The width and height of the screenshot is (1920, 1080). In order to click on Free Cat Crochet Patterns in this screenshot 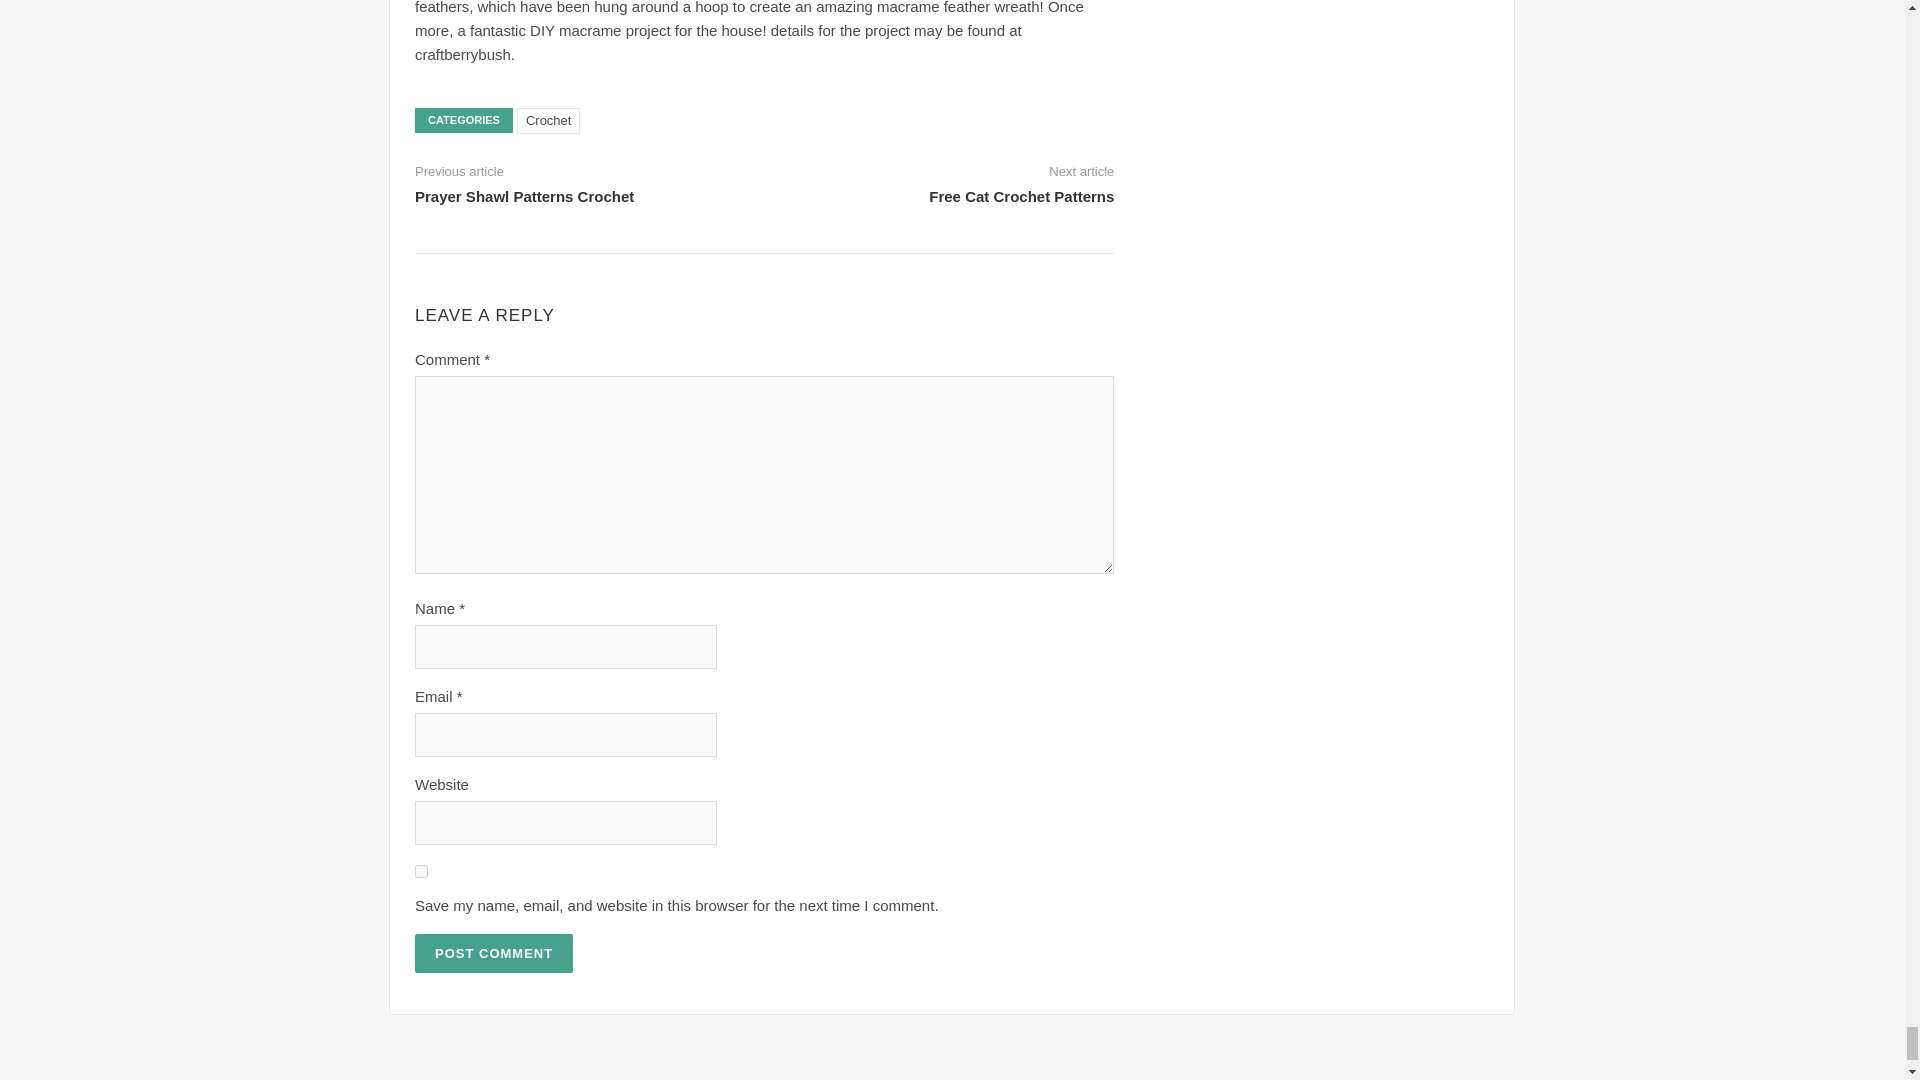, I will do `click(1021, 196)`.